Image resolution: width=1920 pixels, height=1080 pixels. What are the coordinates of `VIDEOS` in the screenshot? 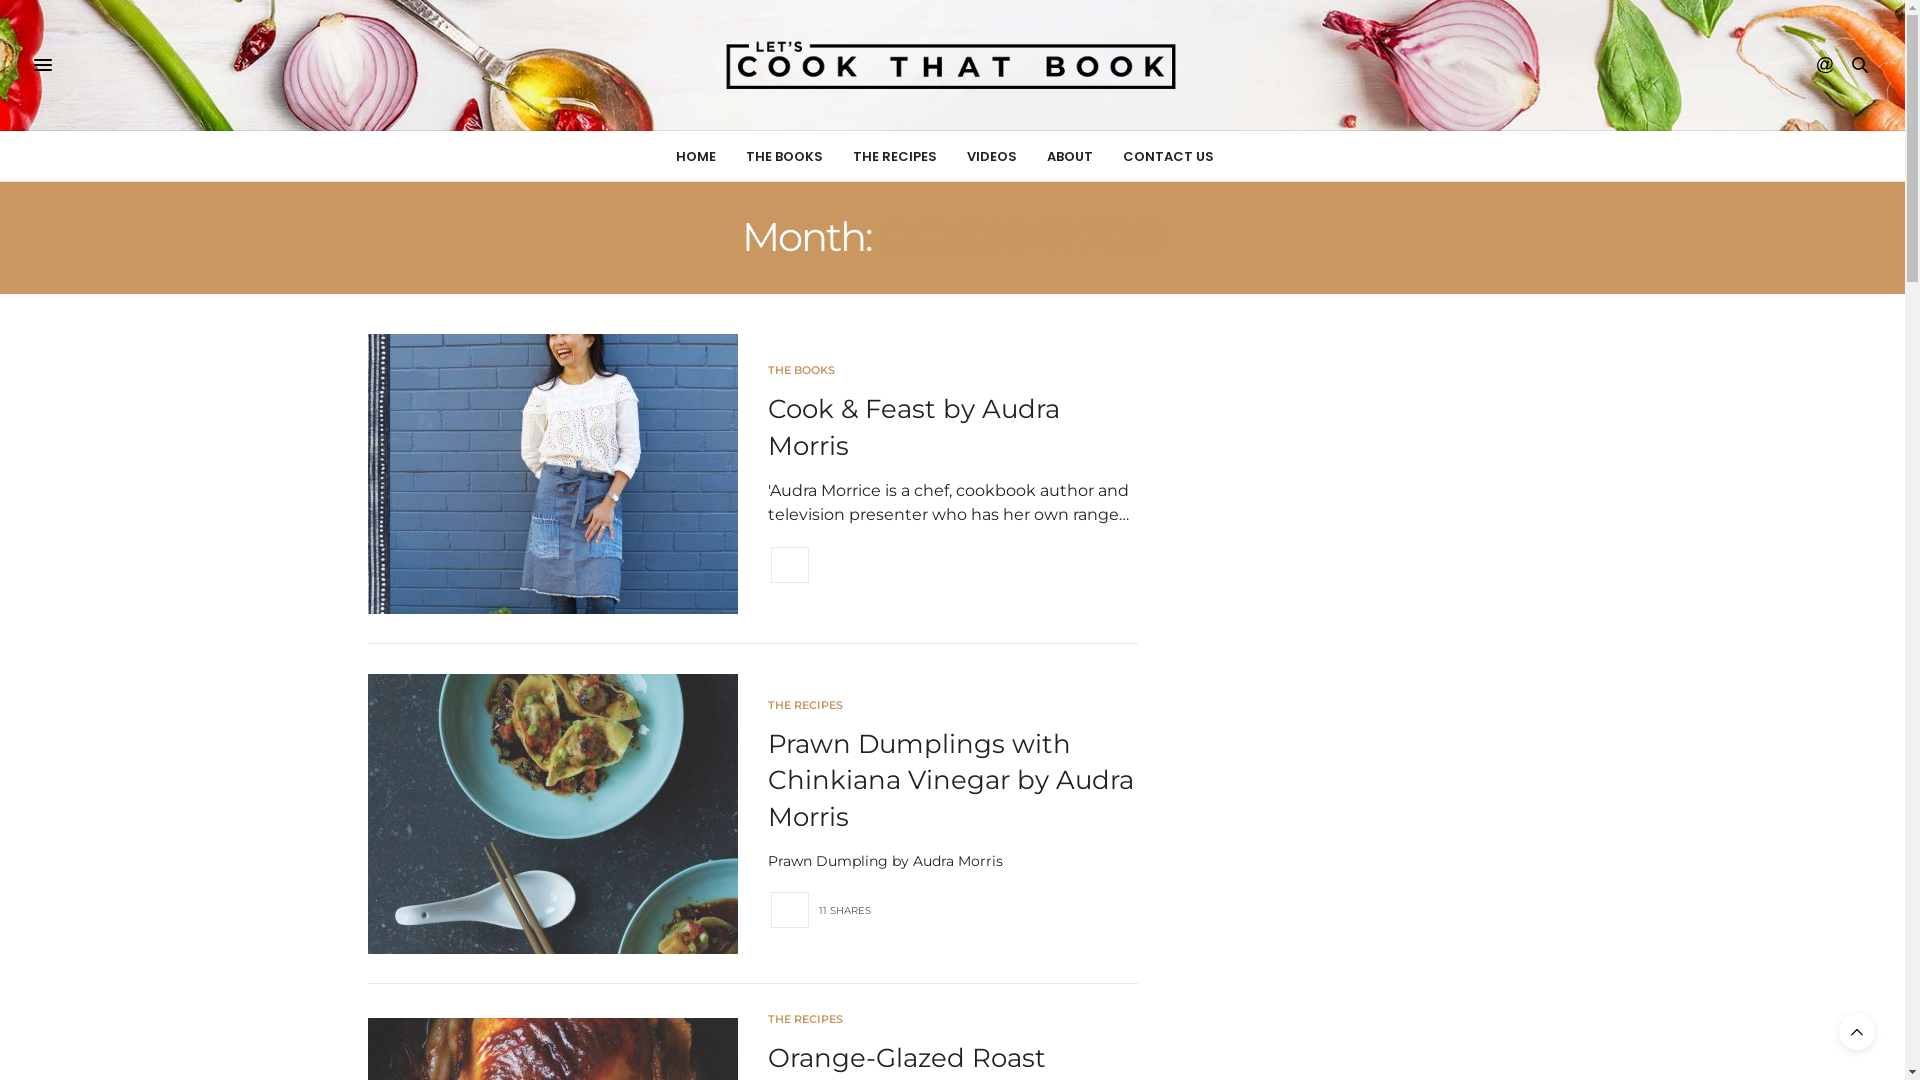 It's located at (992, 156).